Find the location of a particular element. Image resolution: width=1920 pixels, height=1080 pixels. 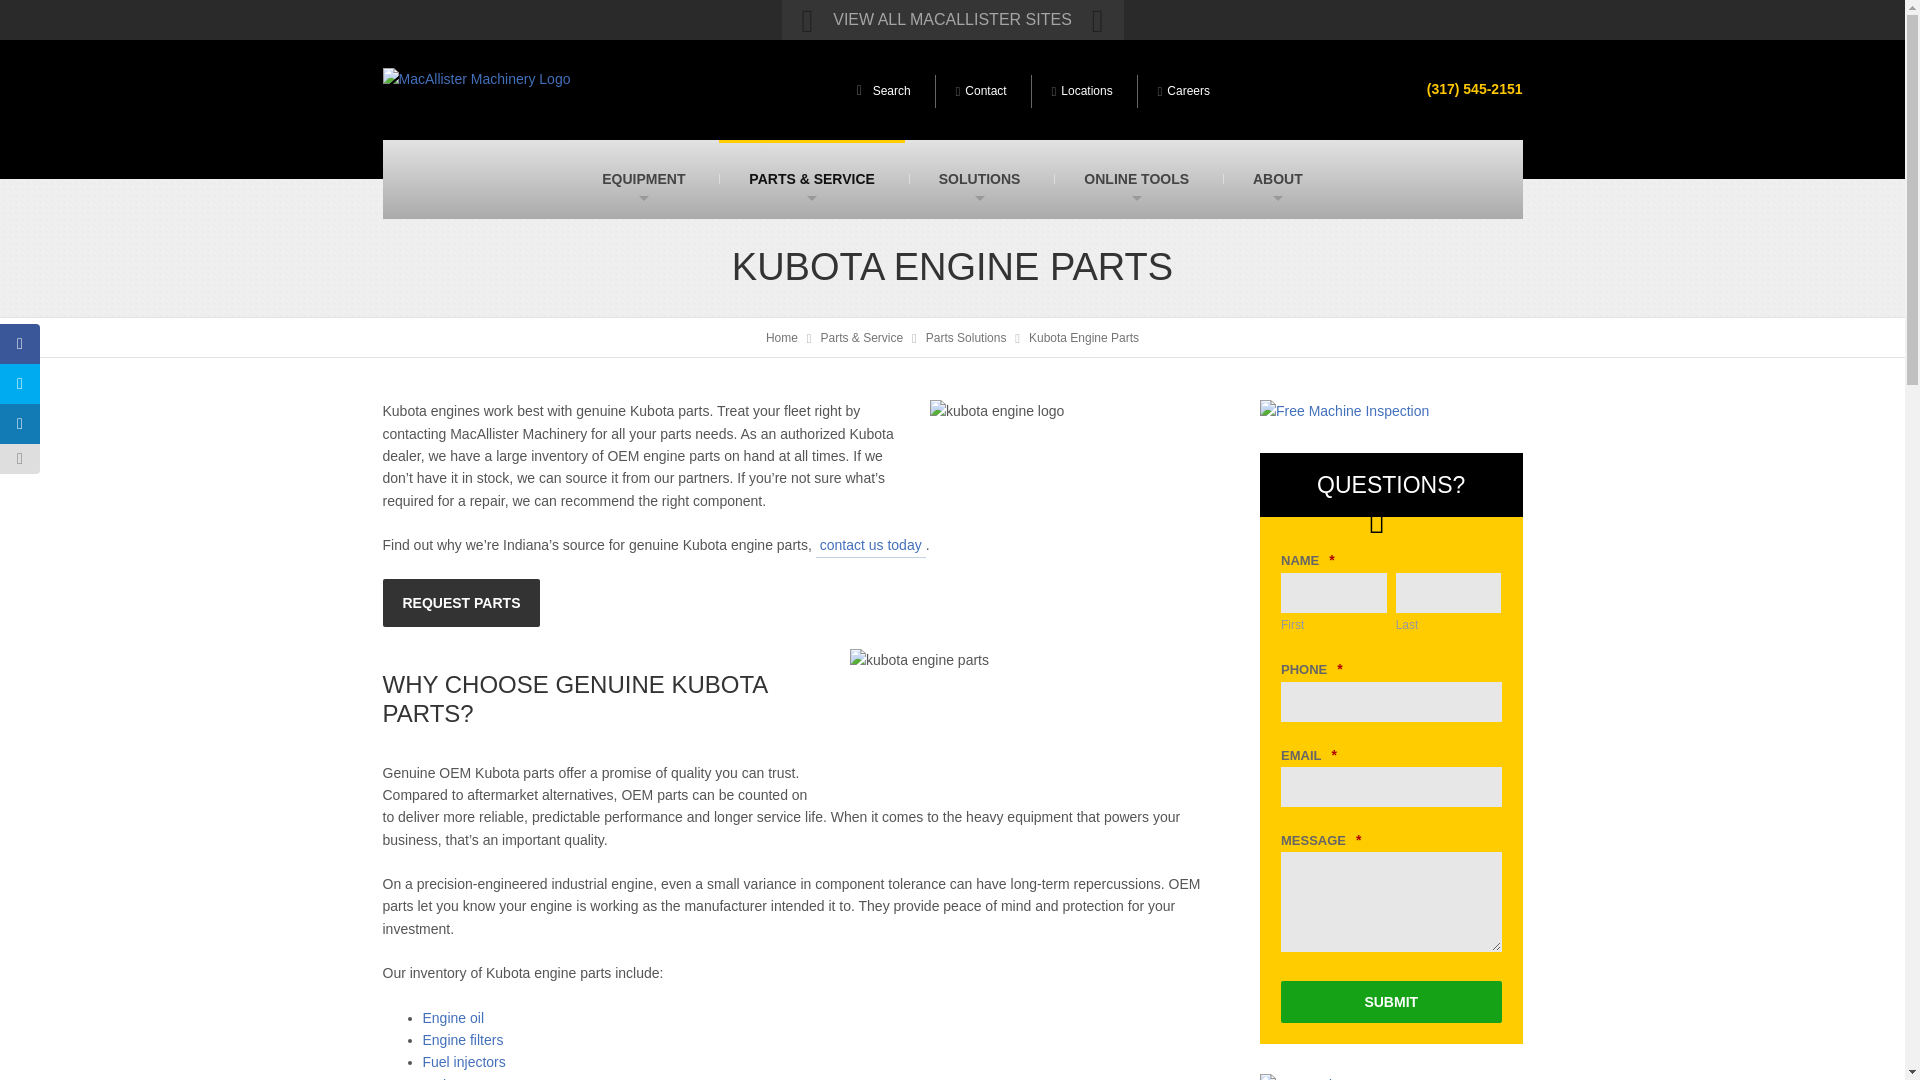

Contact is located at coordinates (982, 92).